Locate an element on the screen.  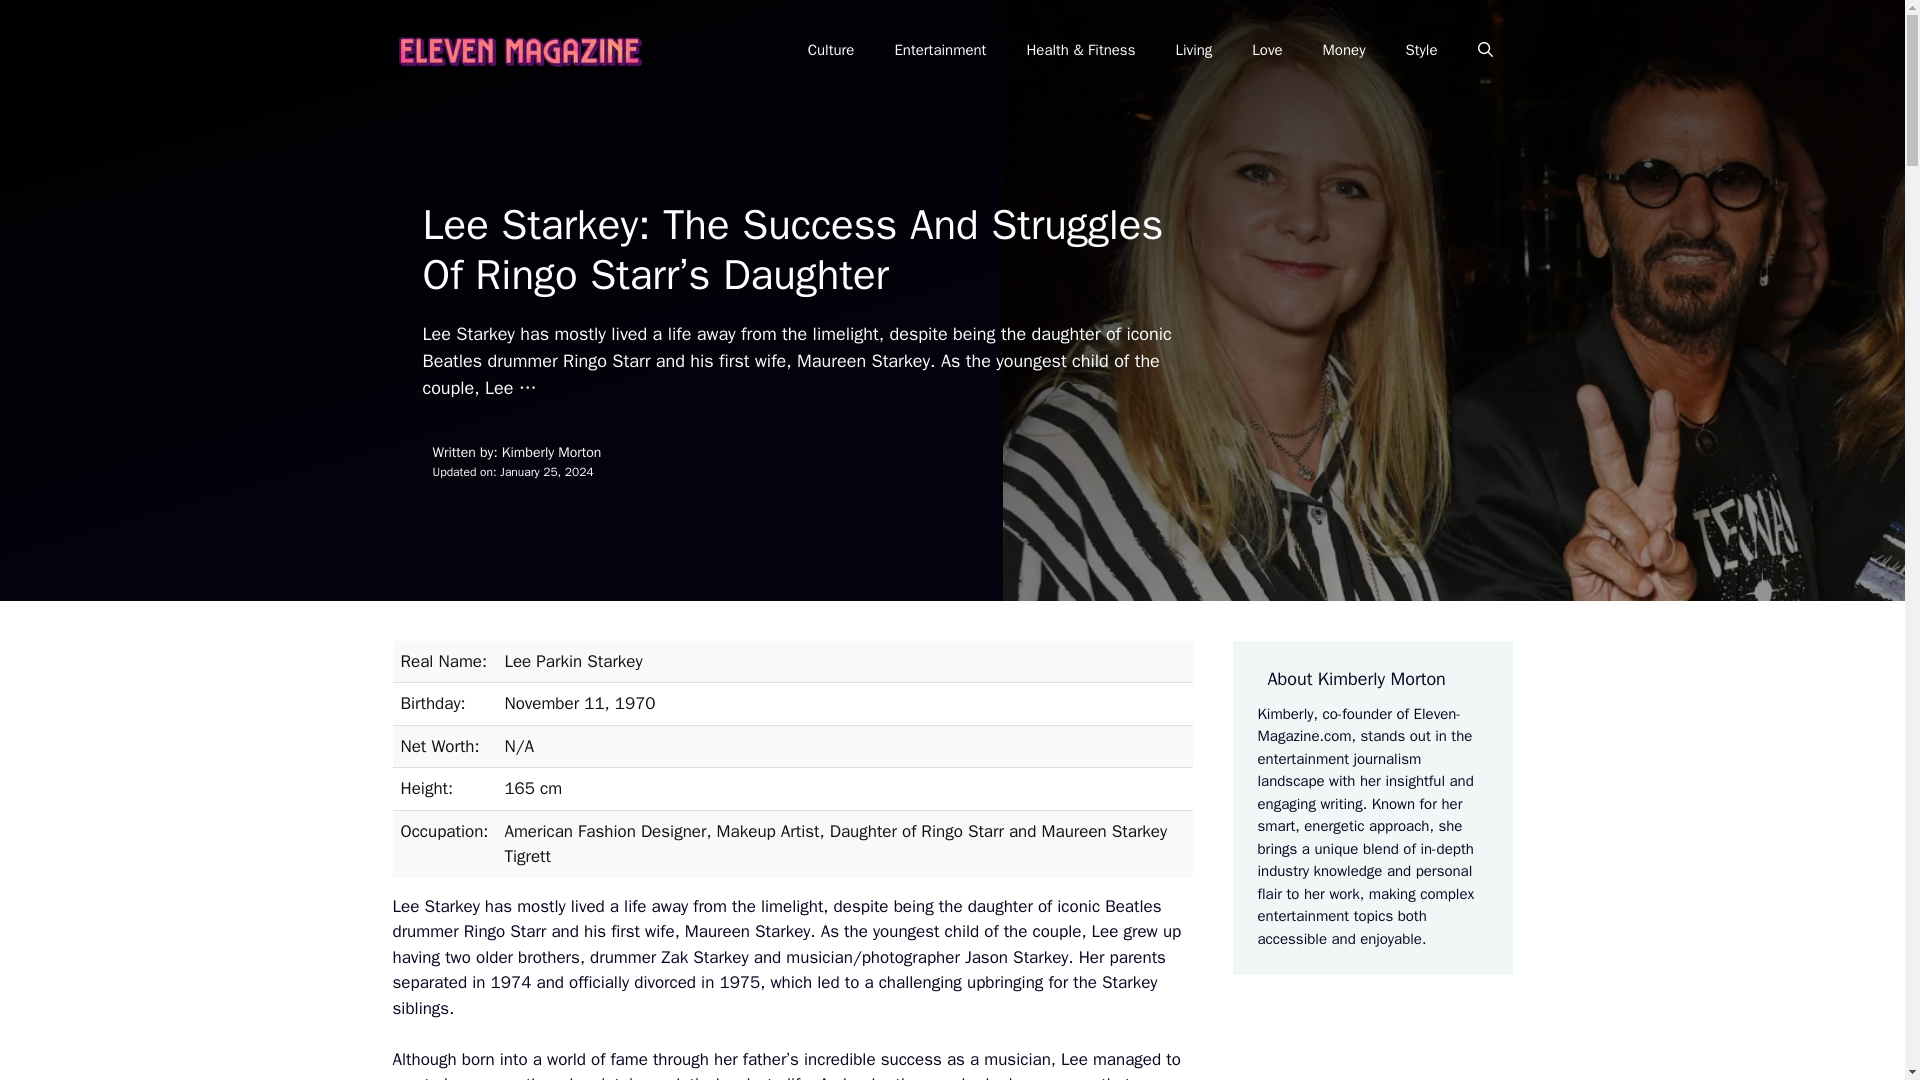
Culture is located at coordinates (831, 50).